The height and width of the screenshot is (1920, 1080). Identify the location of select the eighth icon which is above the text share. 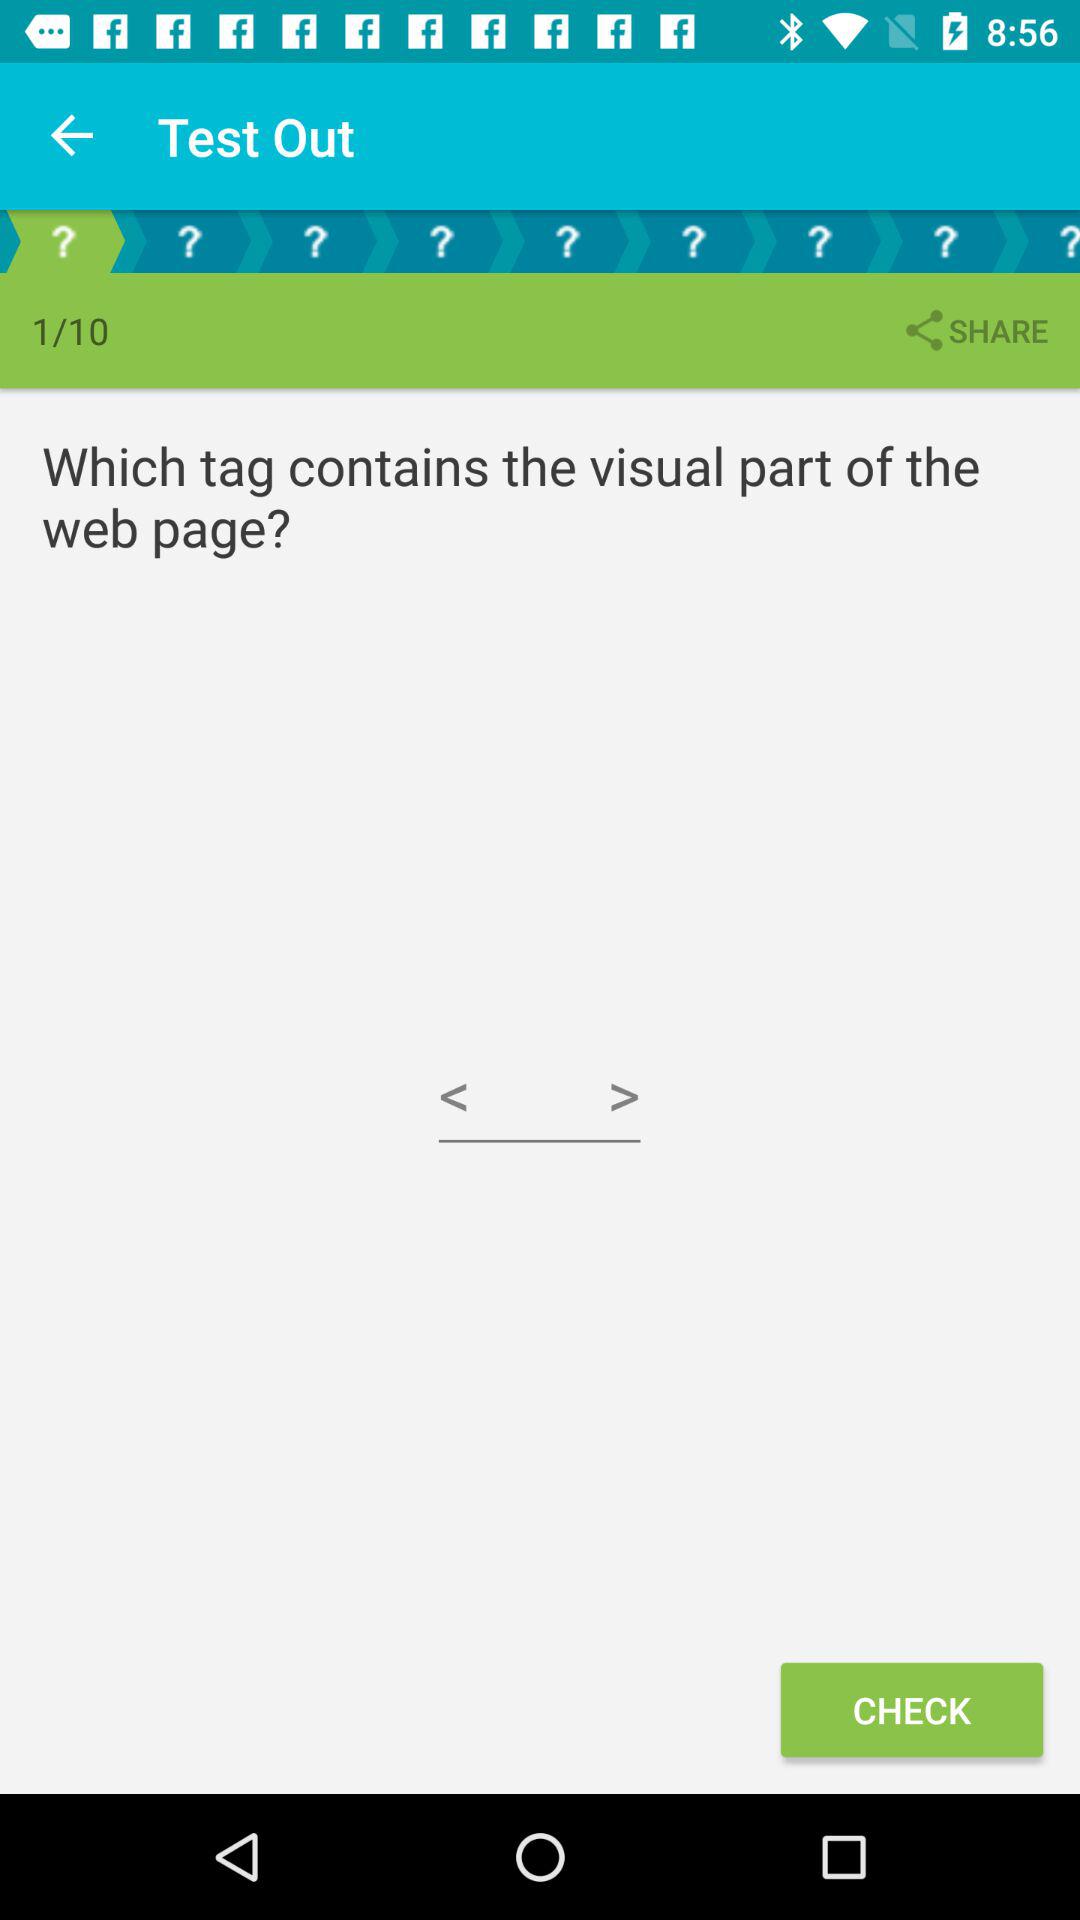
(944, 240).